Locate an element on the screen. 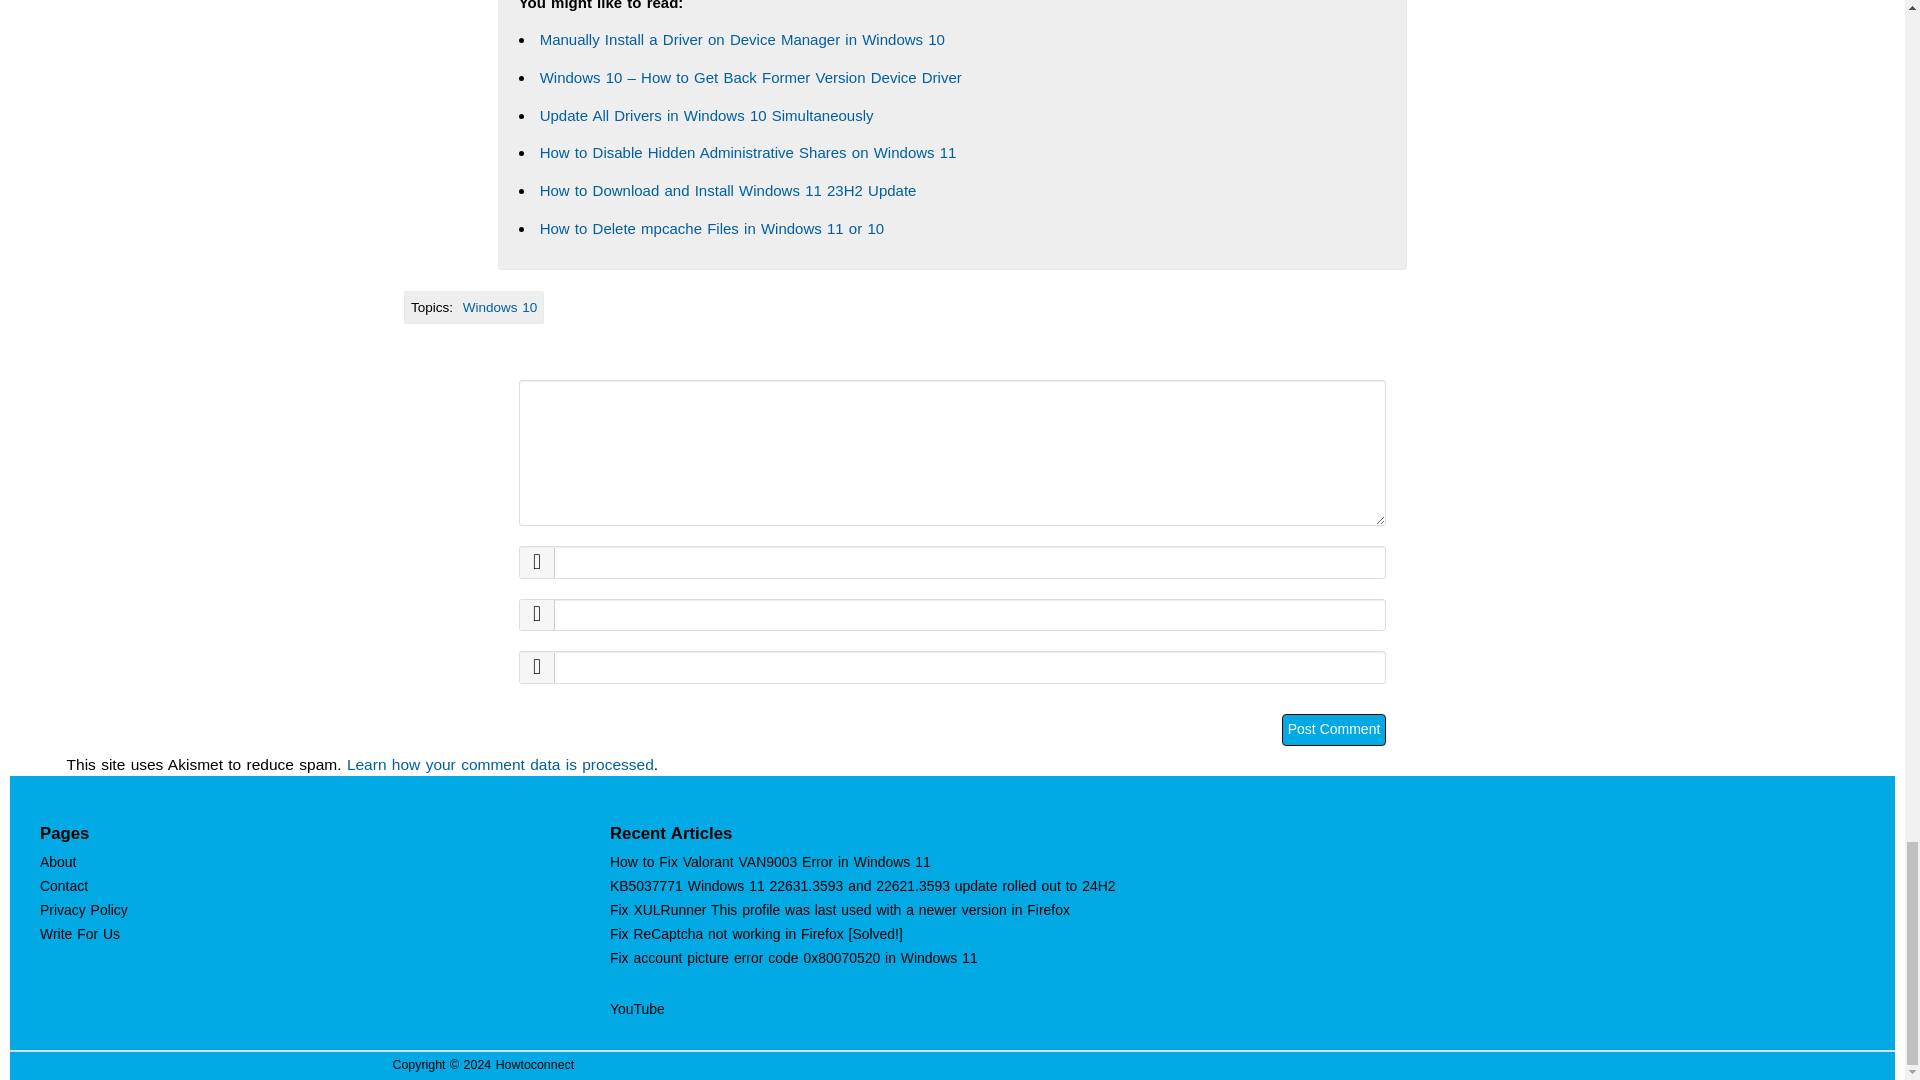  Learn how your comment data is processed is located at coordinates (500, 764).